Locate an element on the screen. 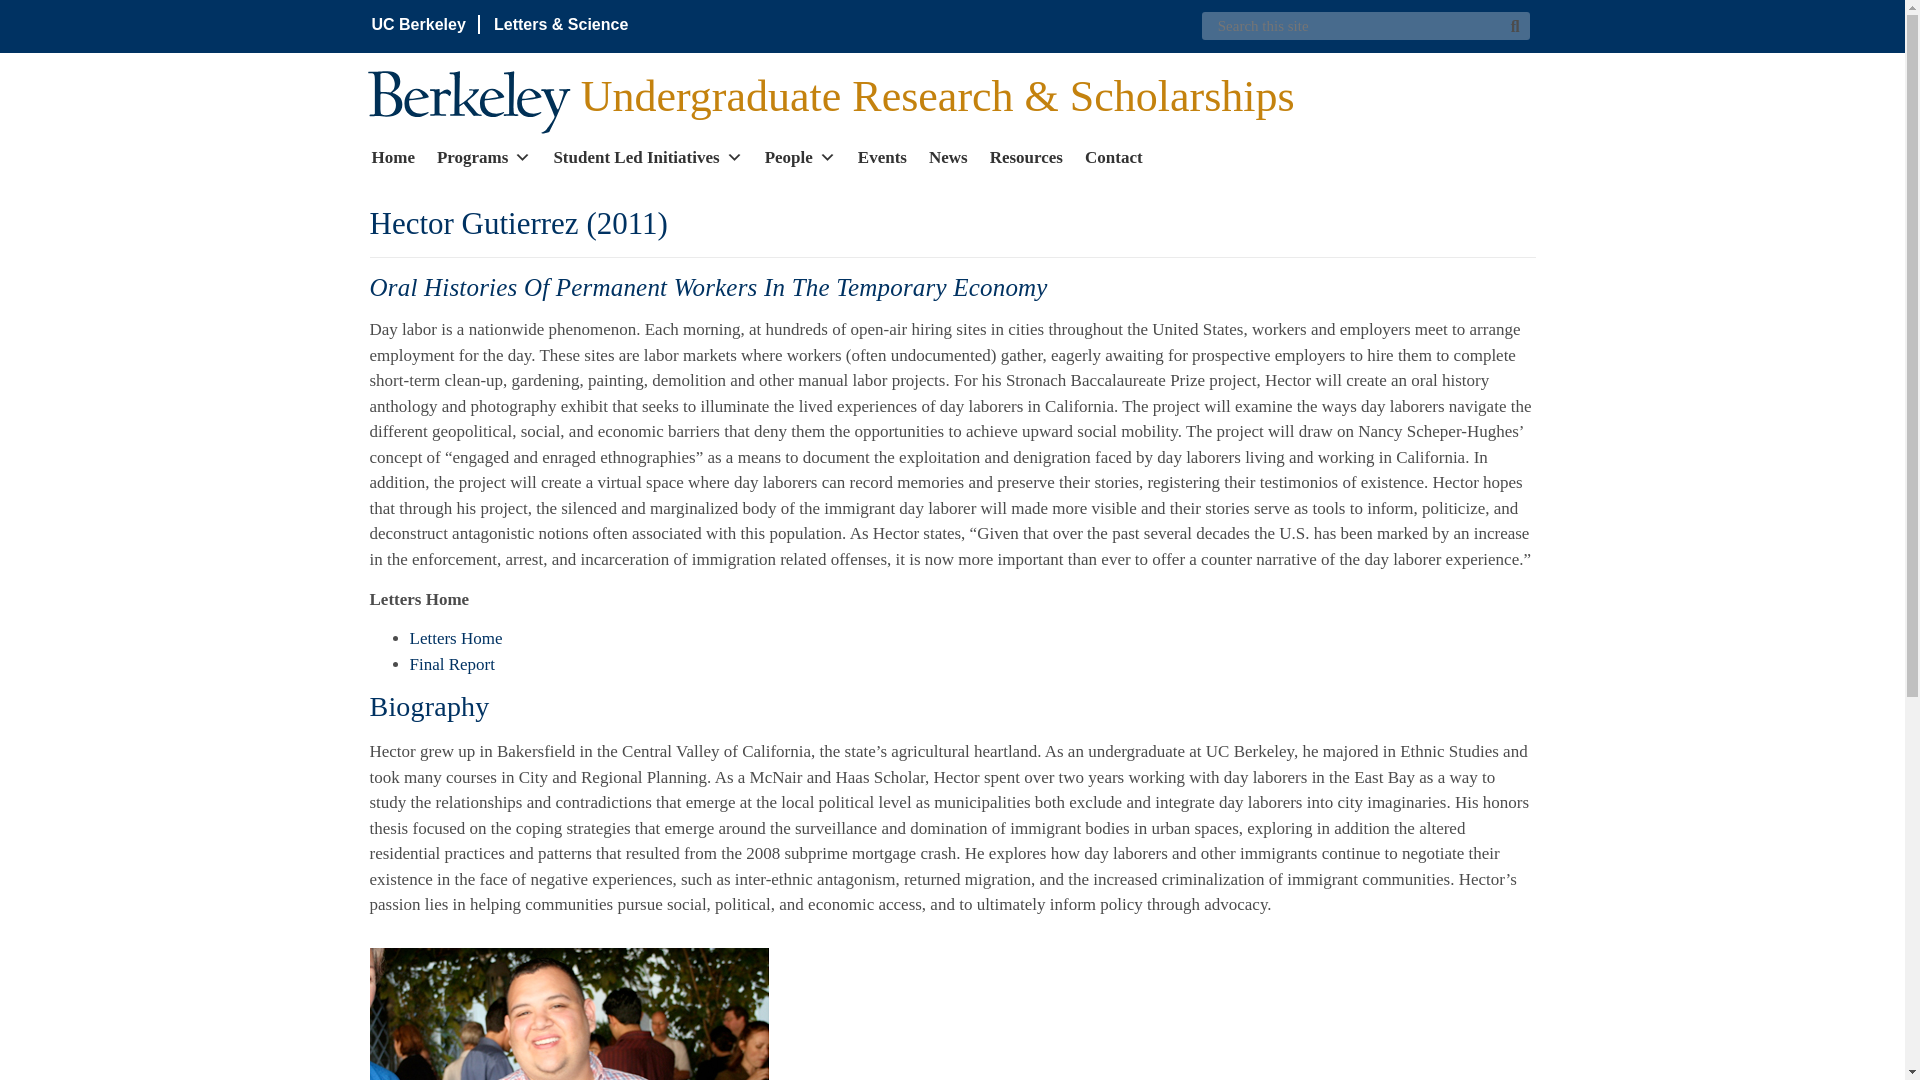 The width and height of the screenshot is (1920, 1080). Events is located at coordinates (882, 156).